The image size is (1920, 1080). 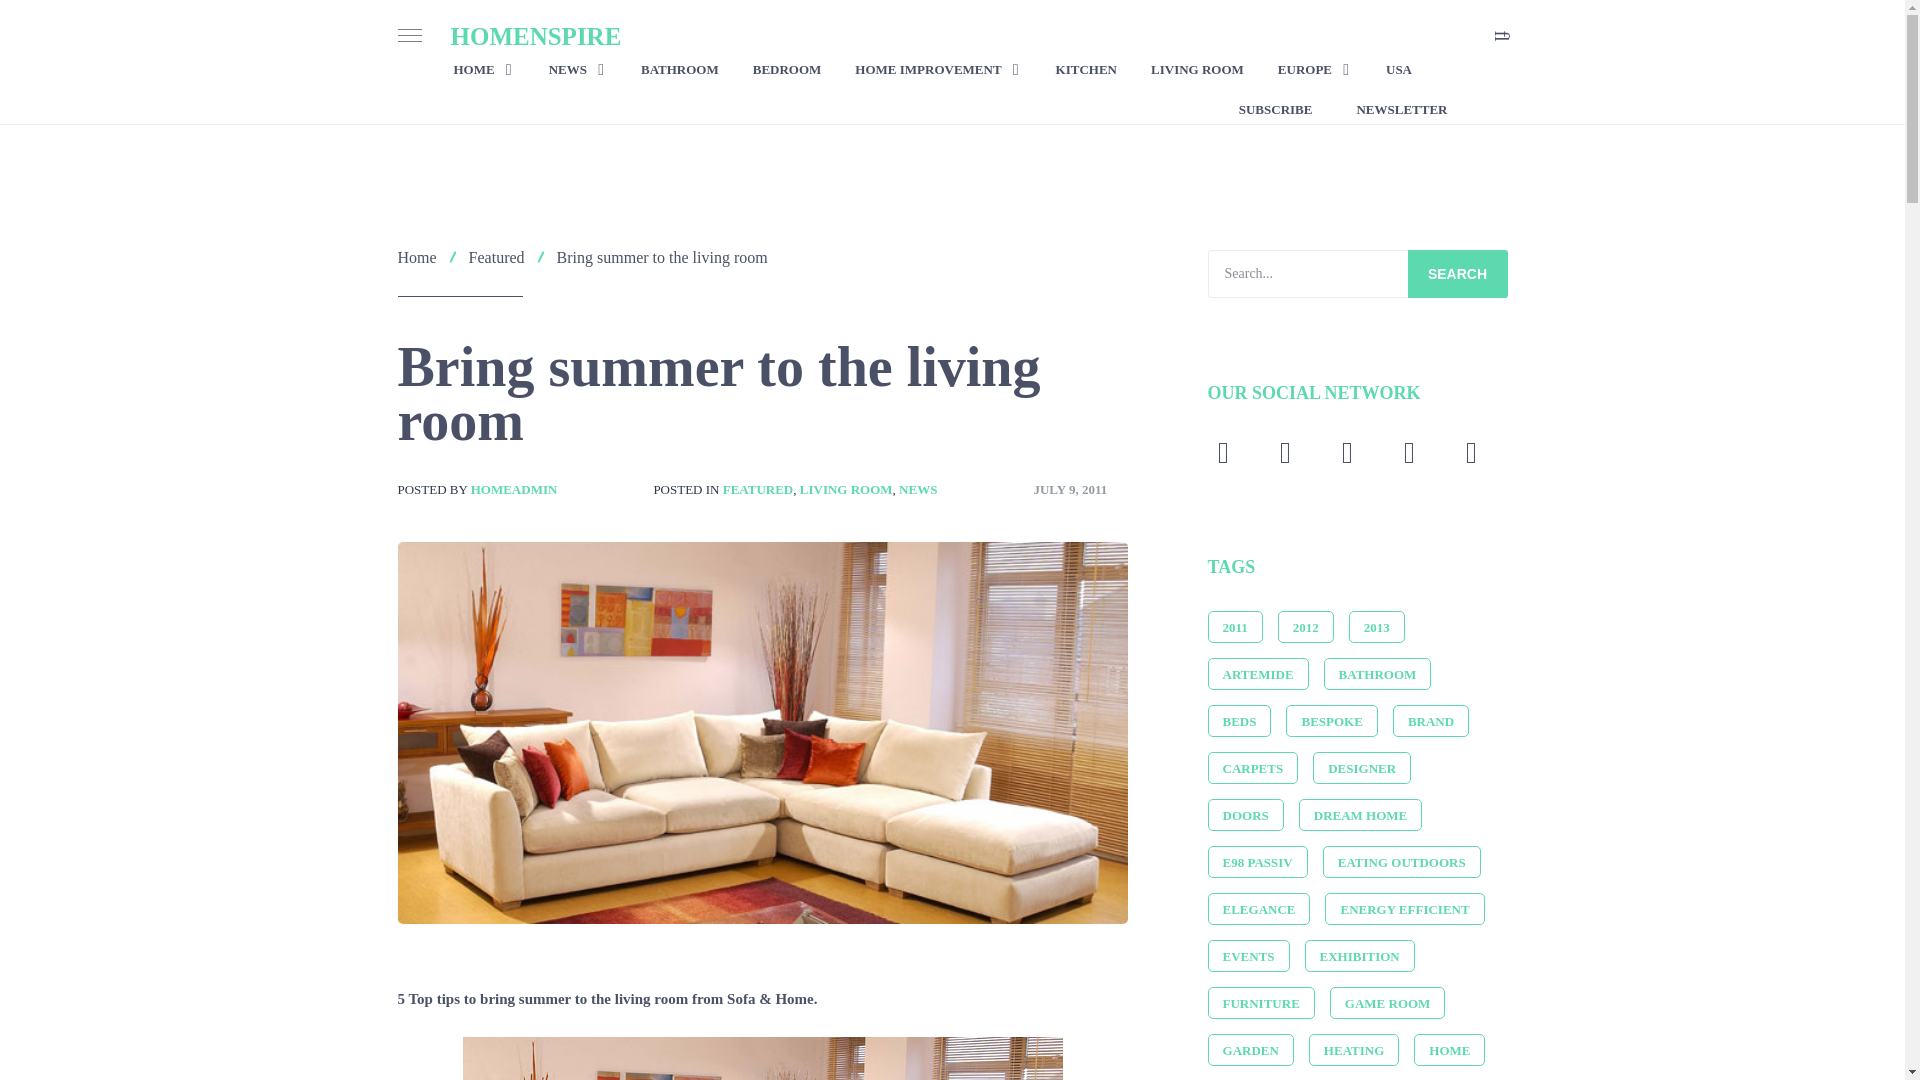 I want to click on View all posts in News, so click(x=917, y=488).